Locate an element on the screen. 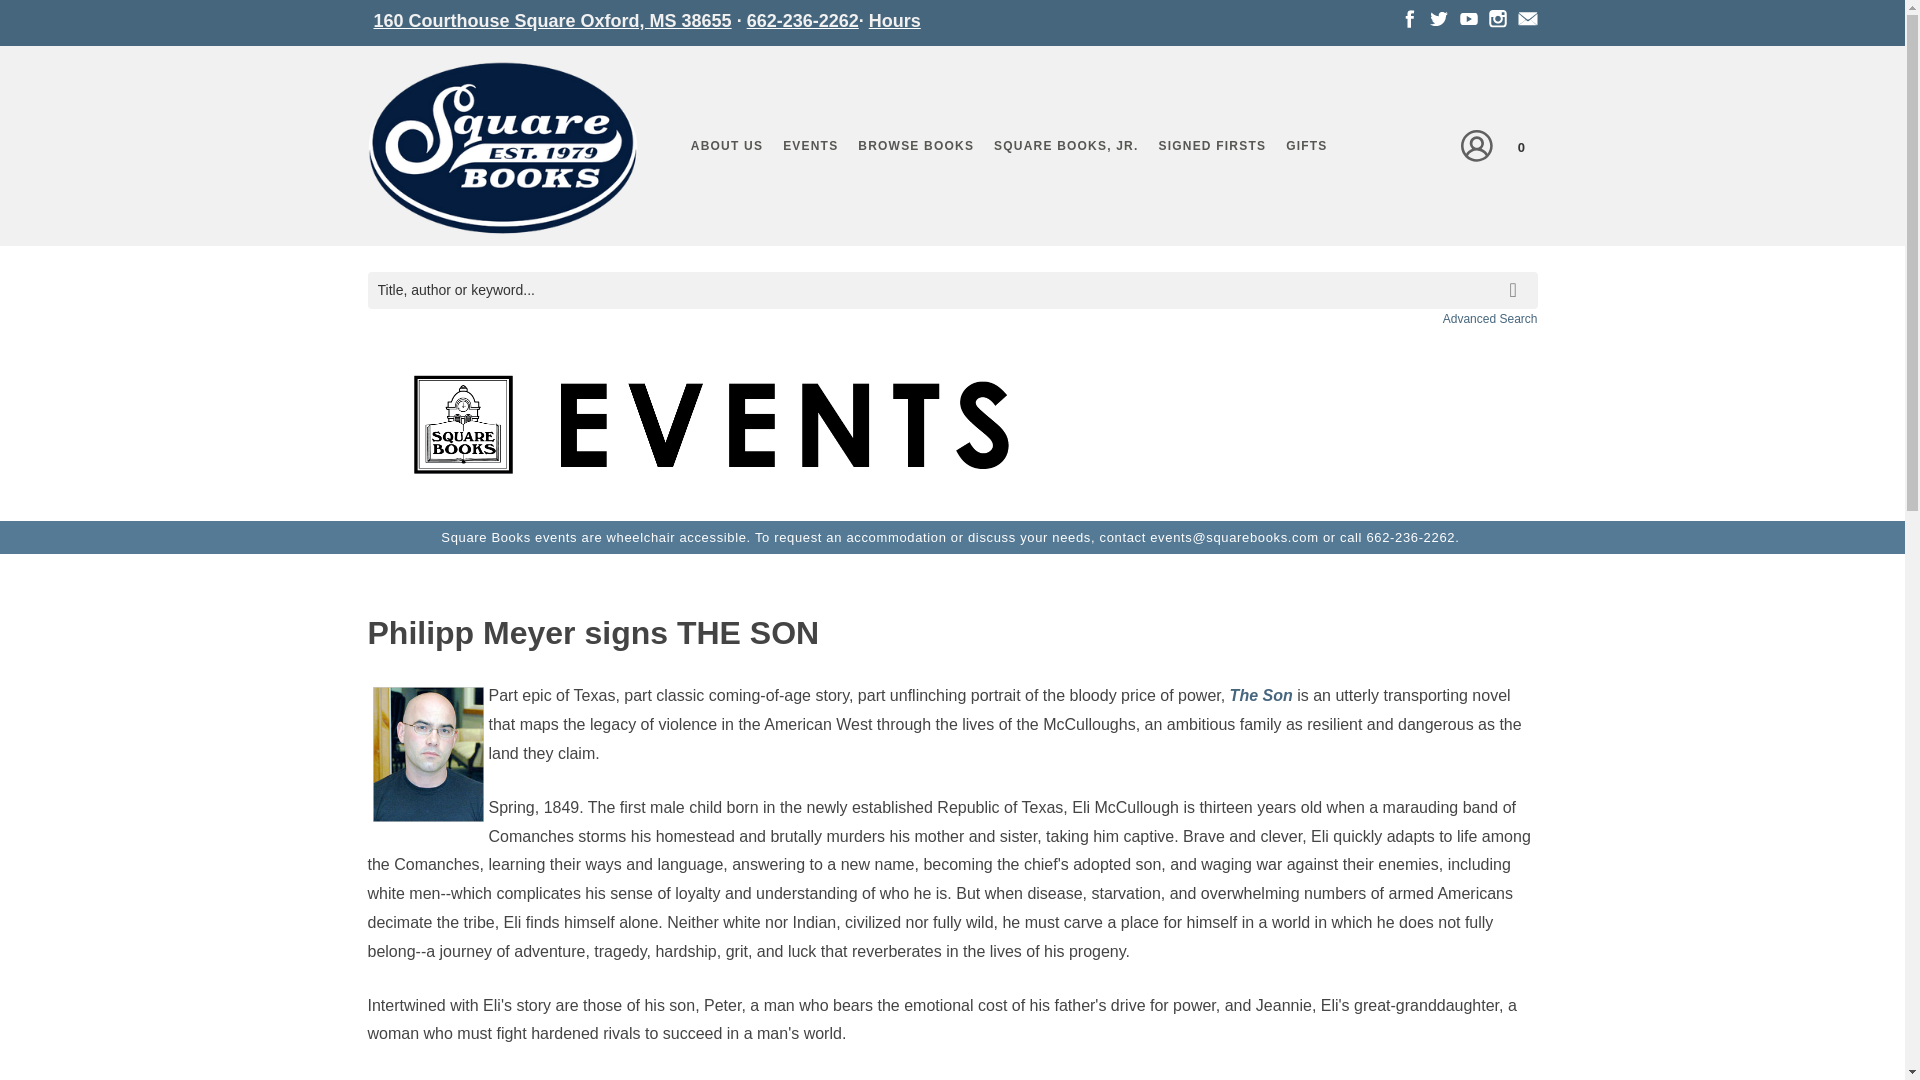 The width and height of the screenshot is (1920, 1080). EVENTS is located at coordinates (810, 145).